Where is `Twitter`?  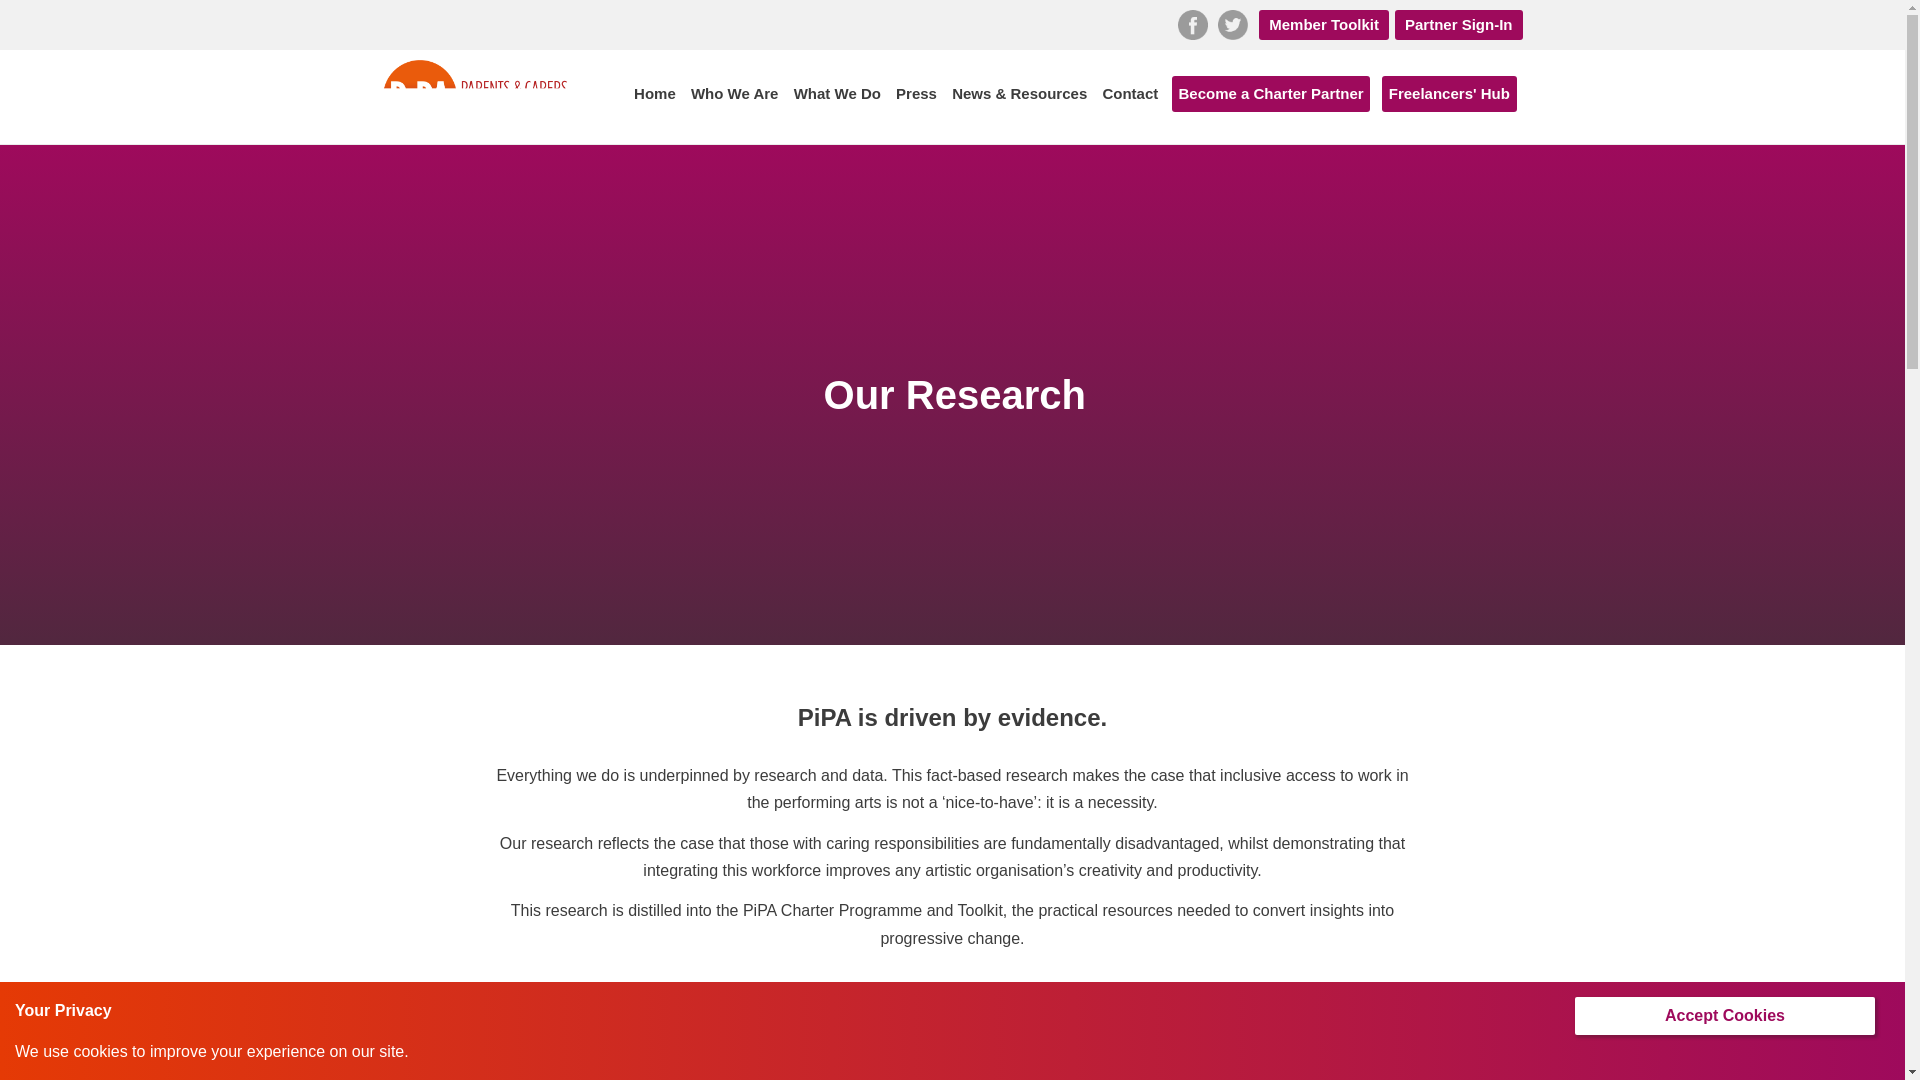 Twitter is located at coordinates (1232, 24).